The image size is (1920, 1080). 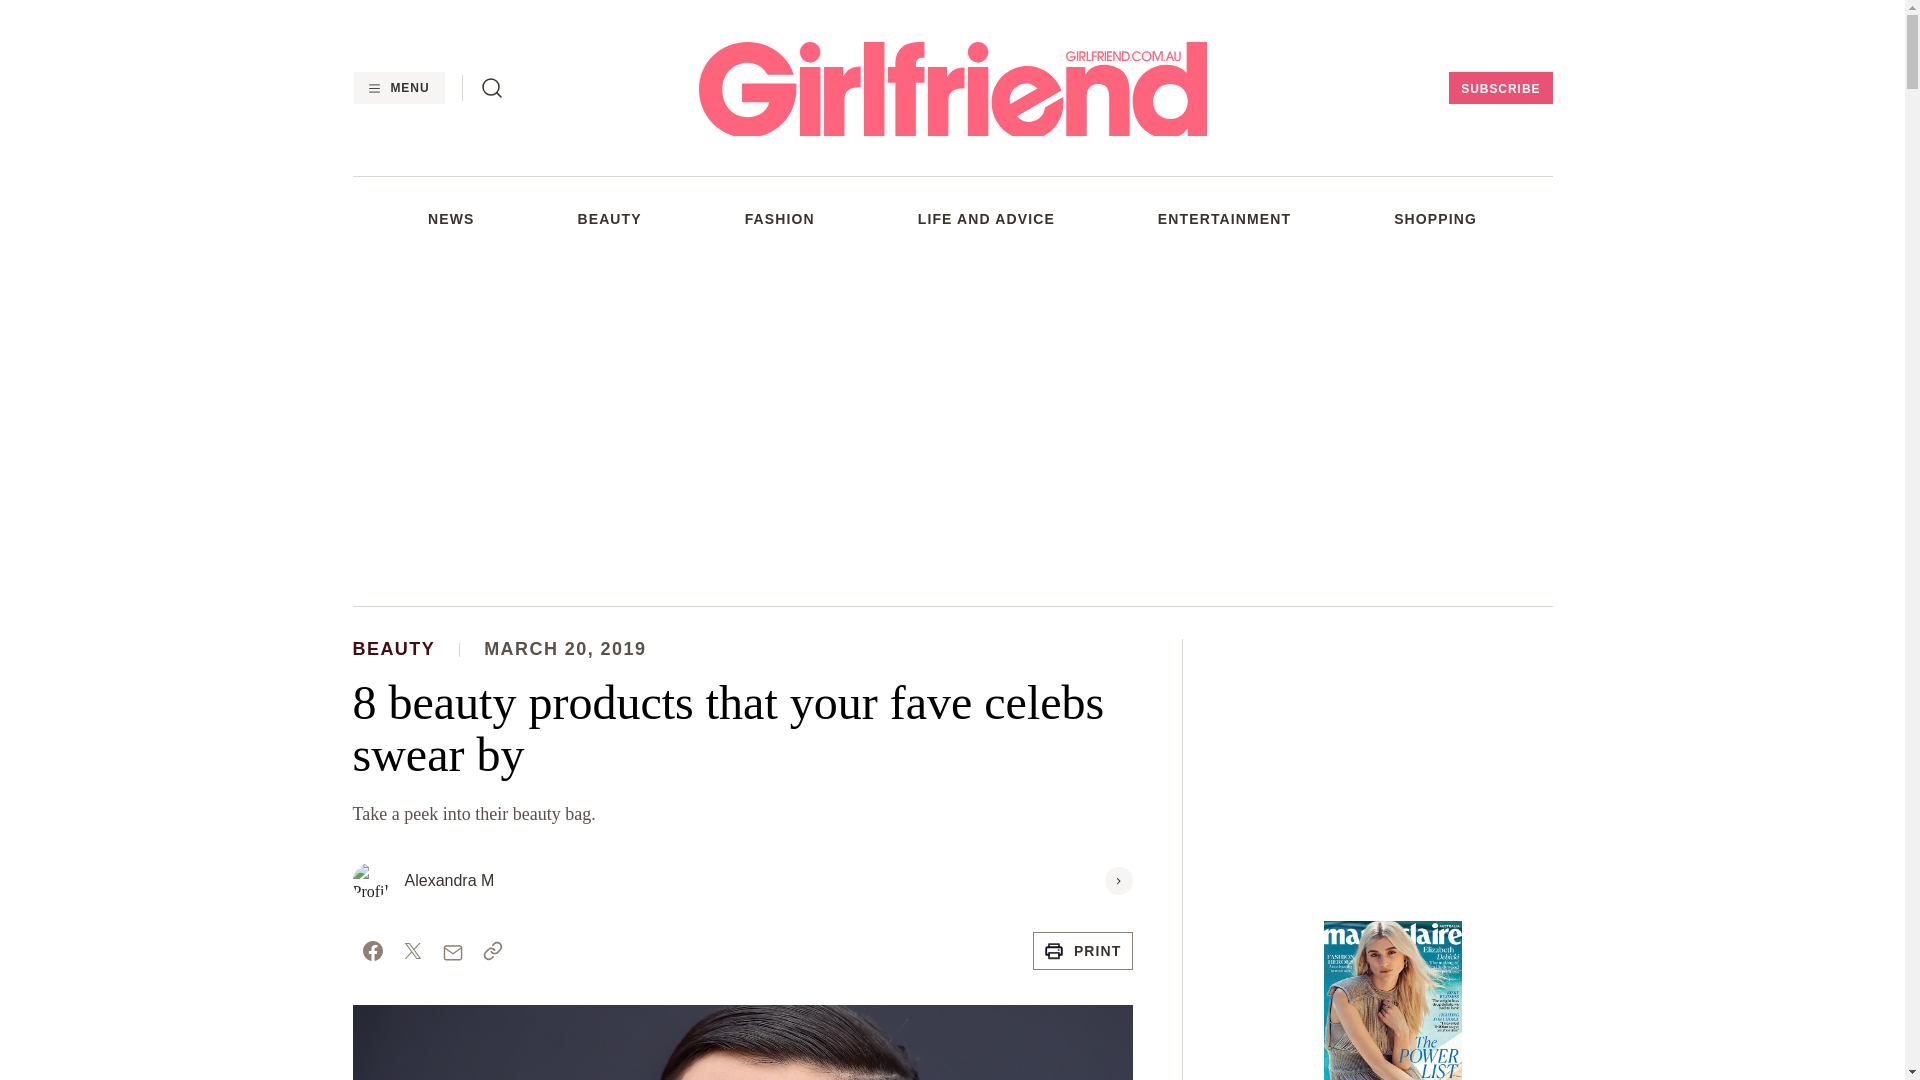 What do you see at coordinates (397, 88) in the screenshot?
I see `MENU` at bounding box center [397, 88].